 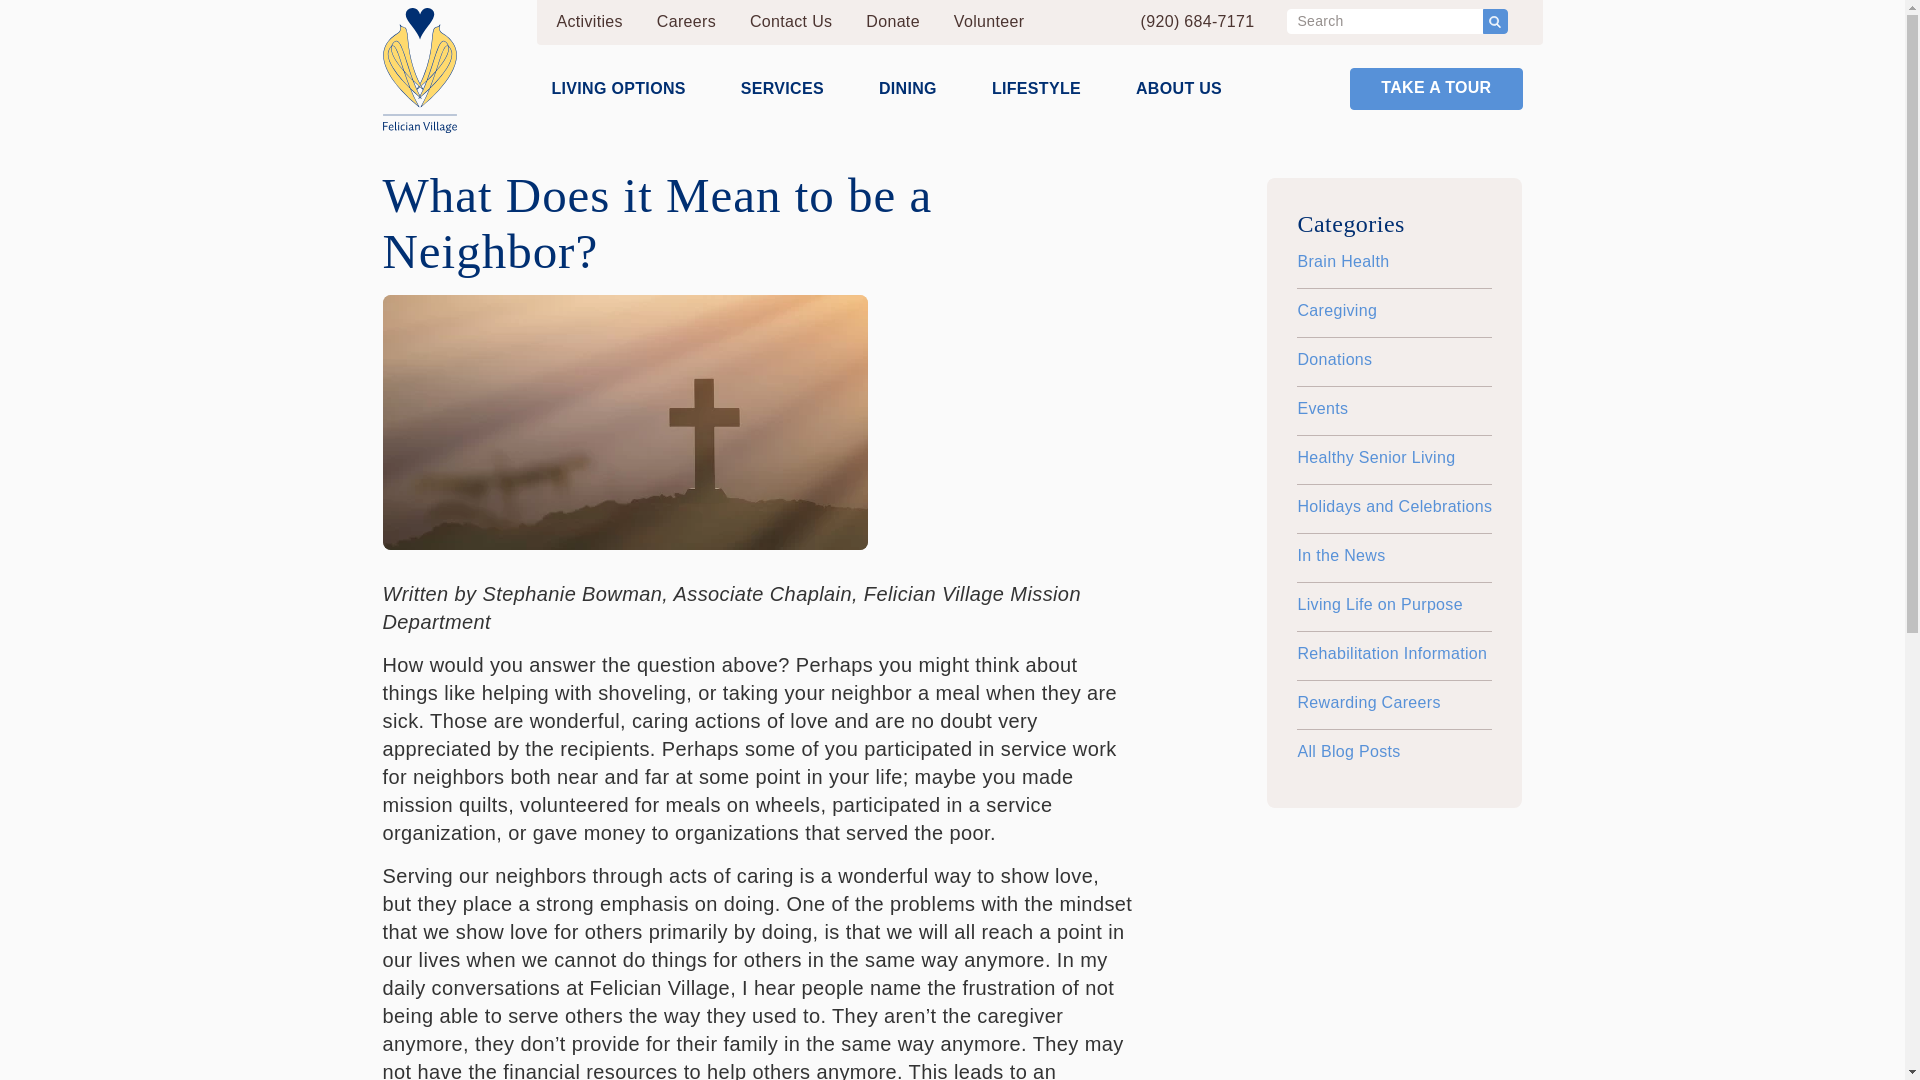 What do you see at coordinates (790, 22) in the screenshot?
I see `Contact Us` at bounding box center [790, 22].